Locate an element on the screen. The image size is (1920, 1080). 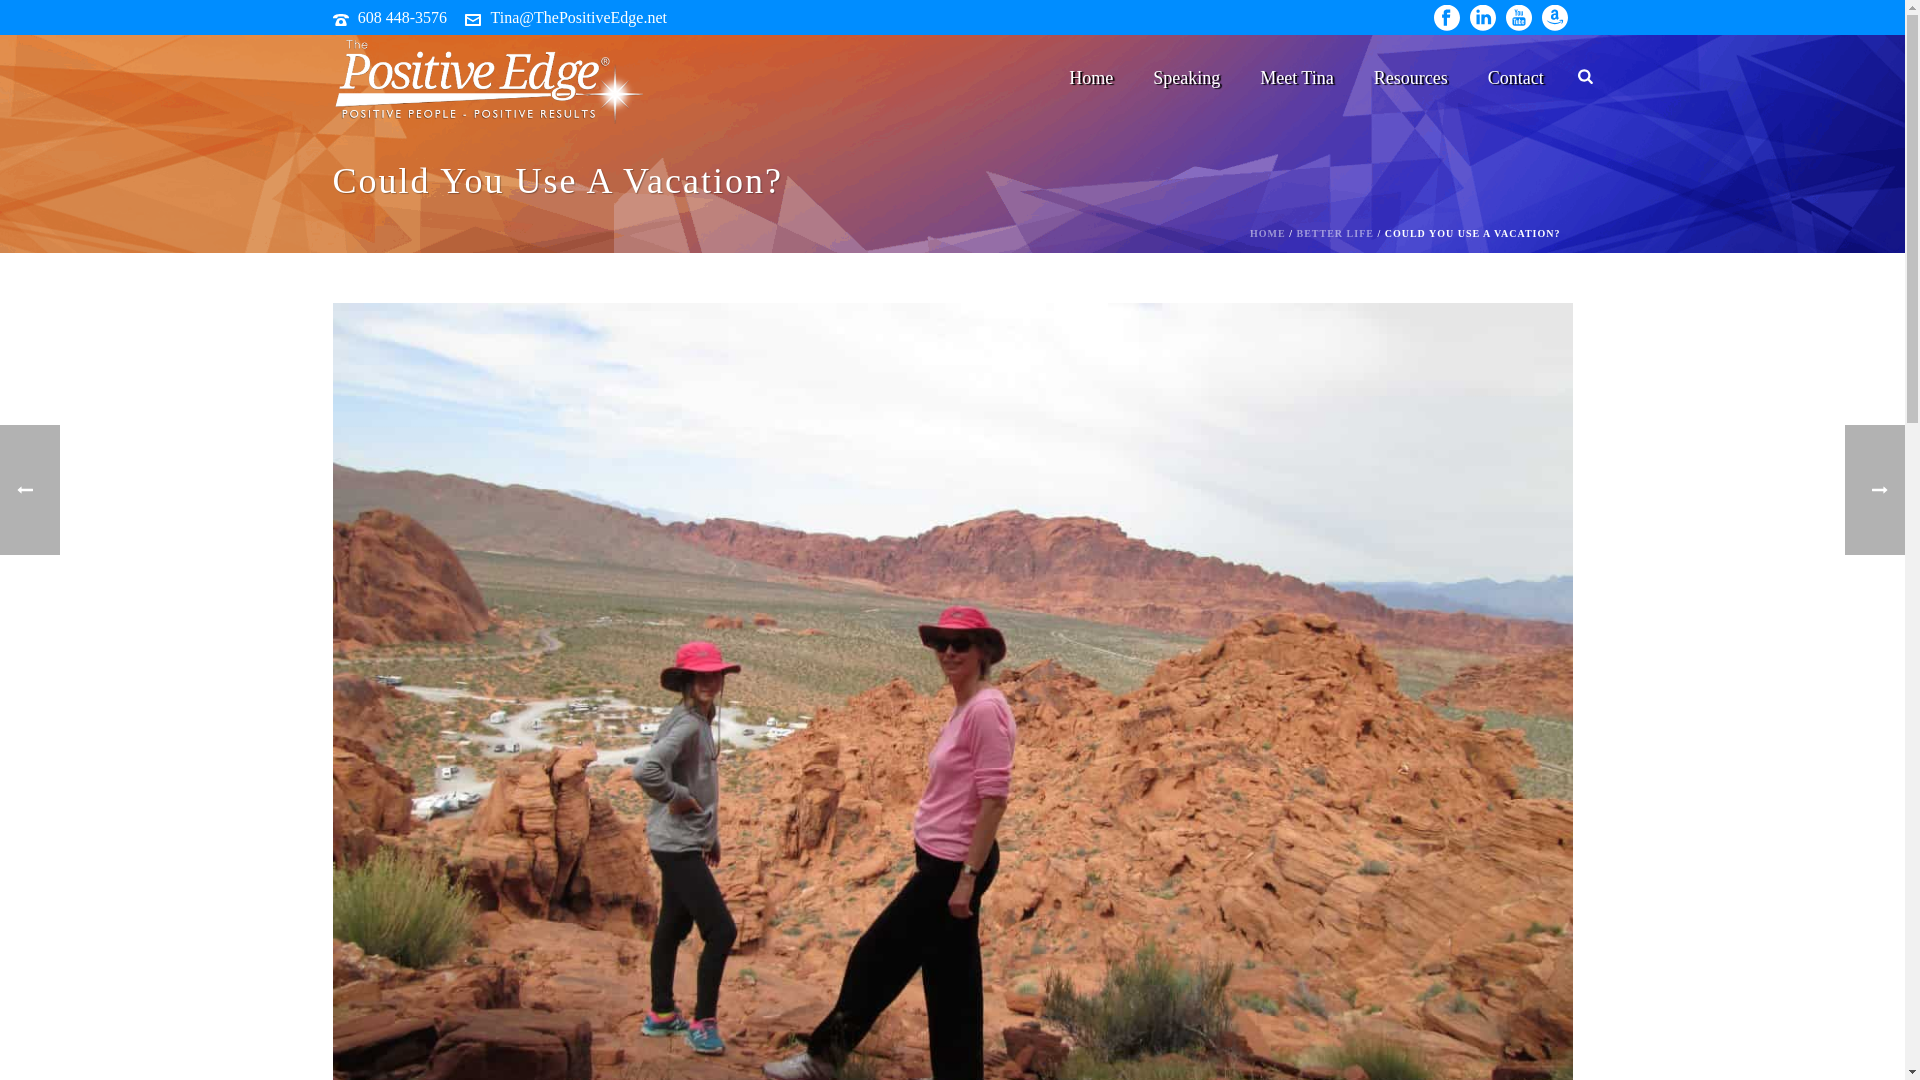
Speaking is located at coordinates (1186, 77).